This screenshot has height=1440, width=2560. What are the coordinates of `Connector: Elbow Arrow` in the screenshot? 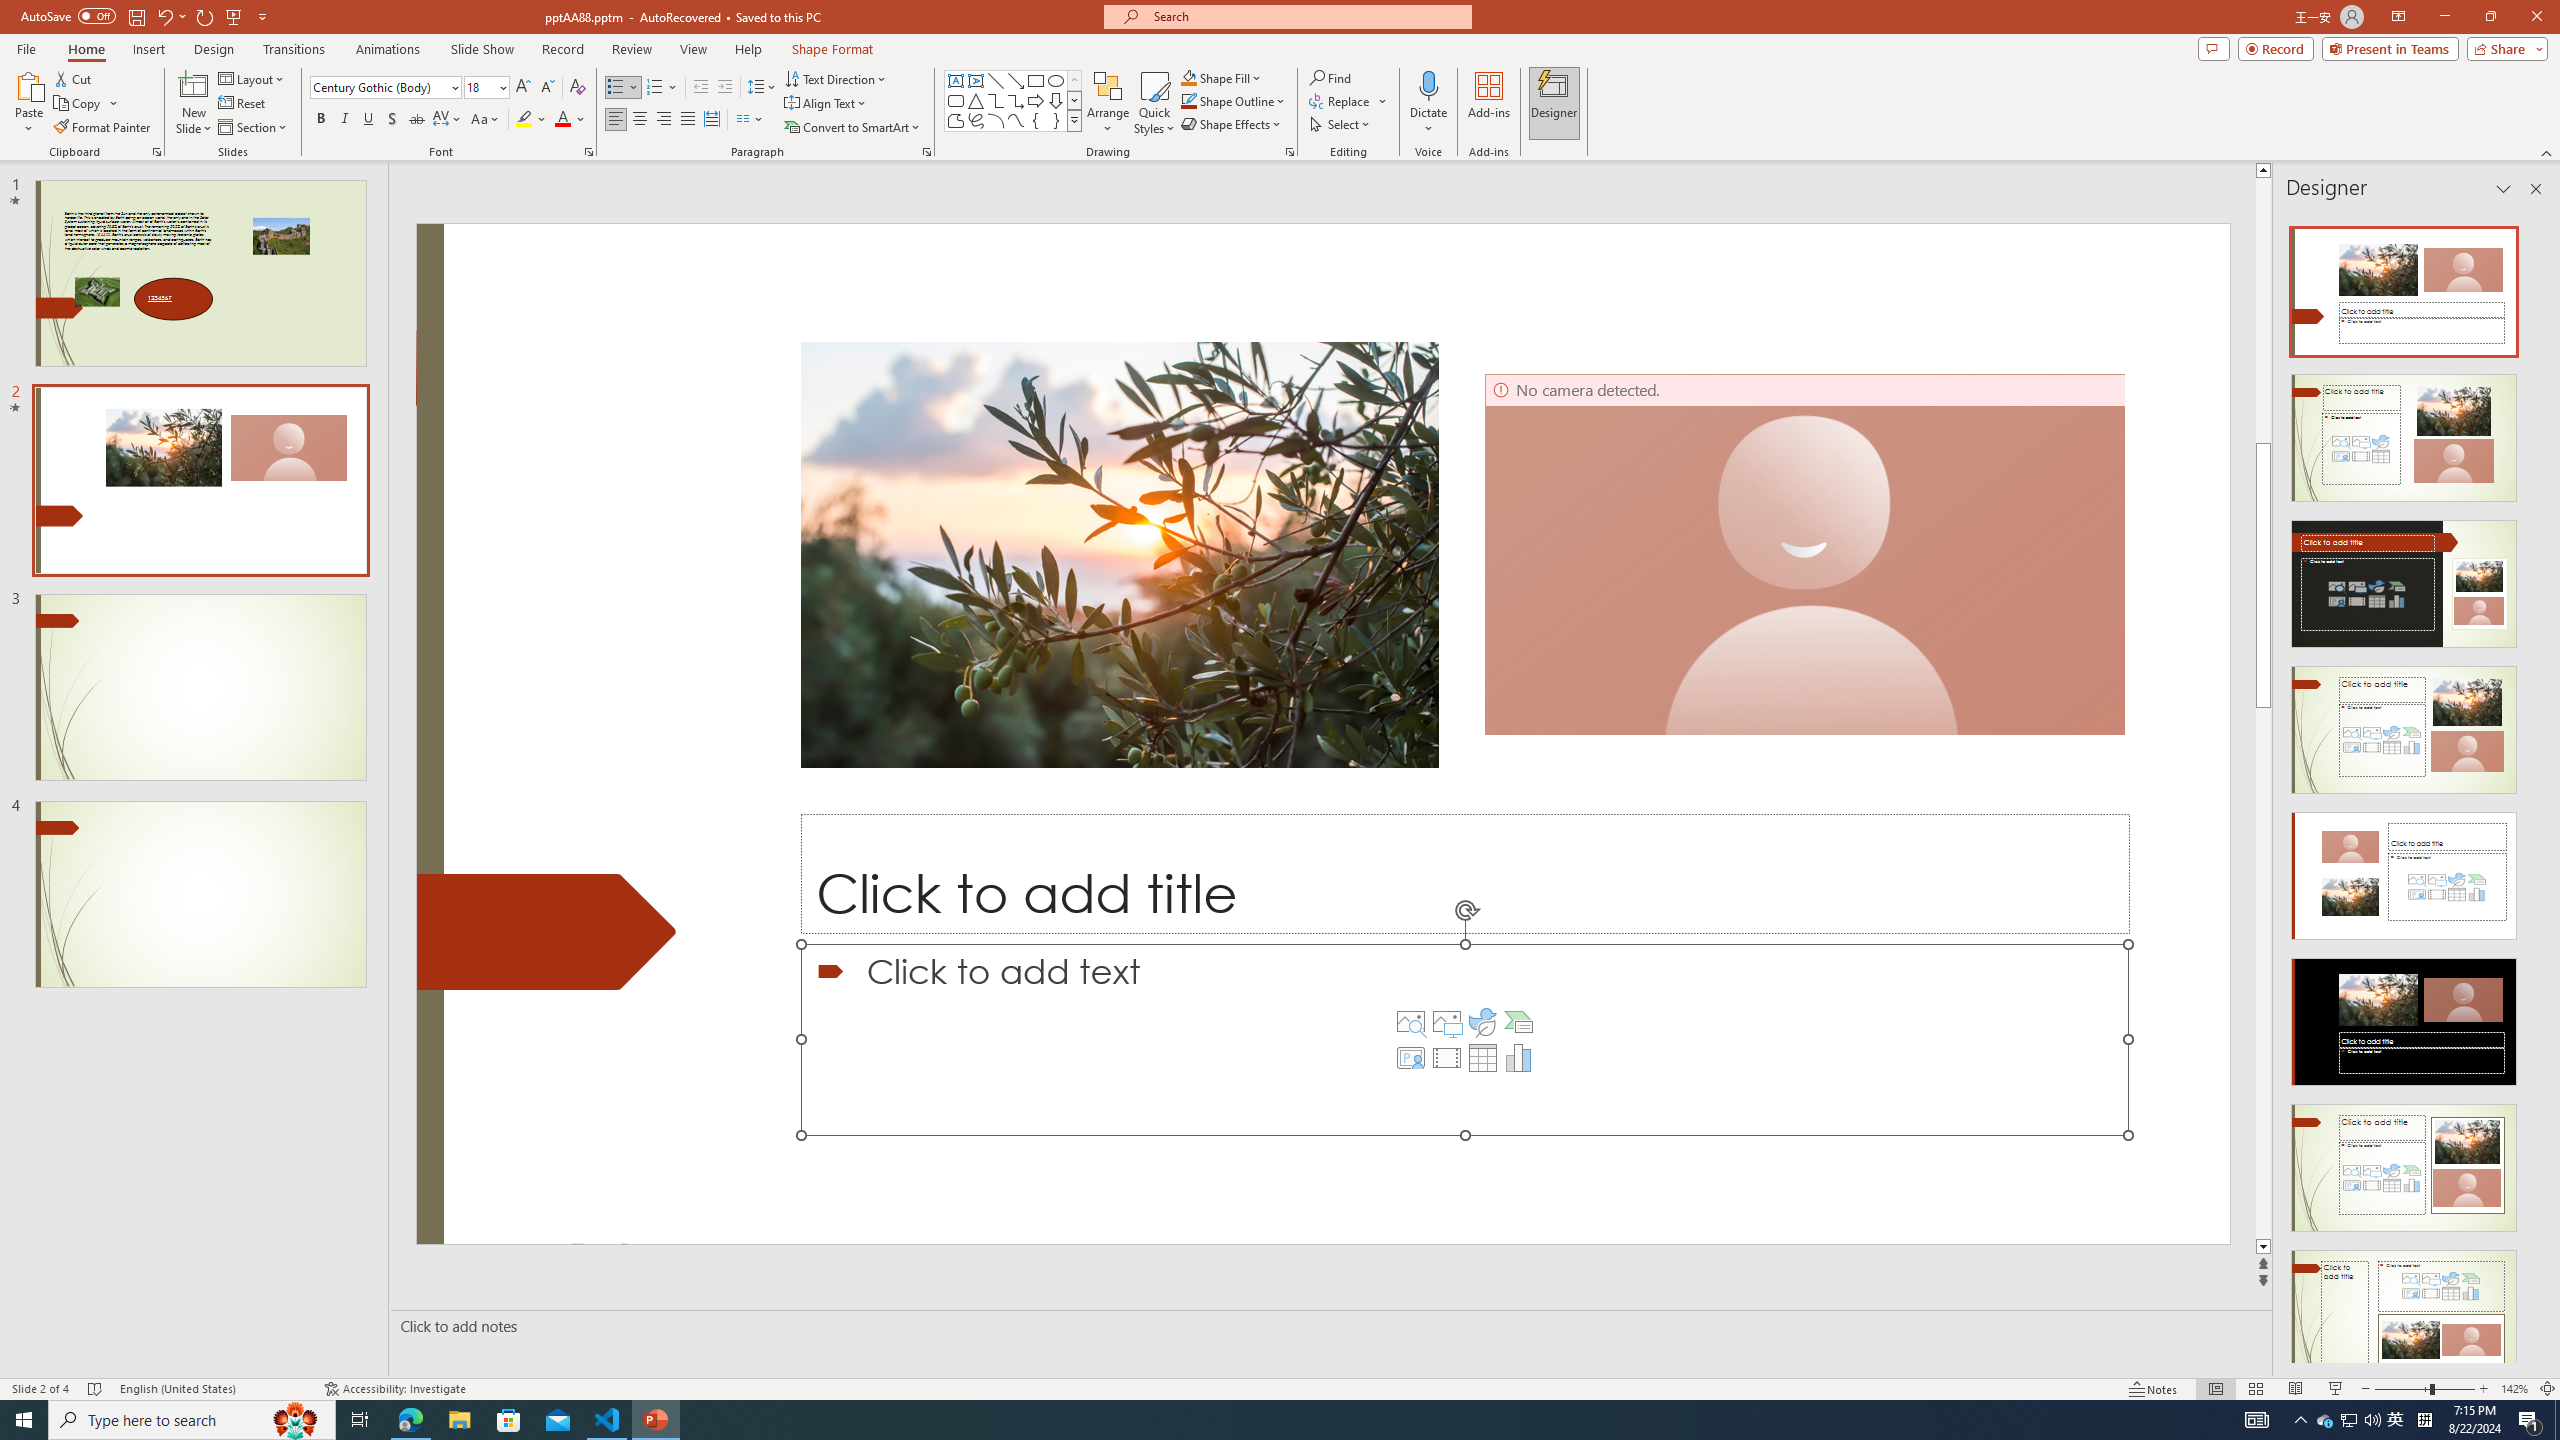 It's located at (1016, 100).